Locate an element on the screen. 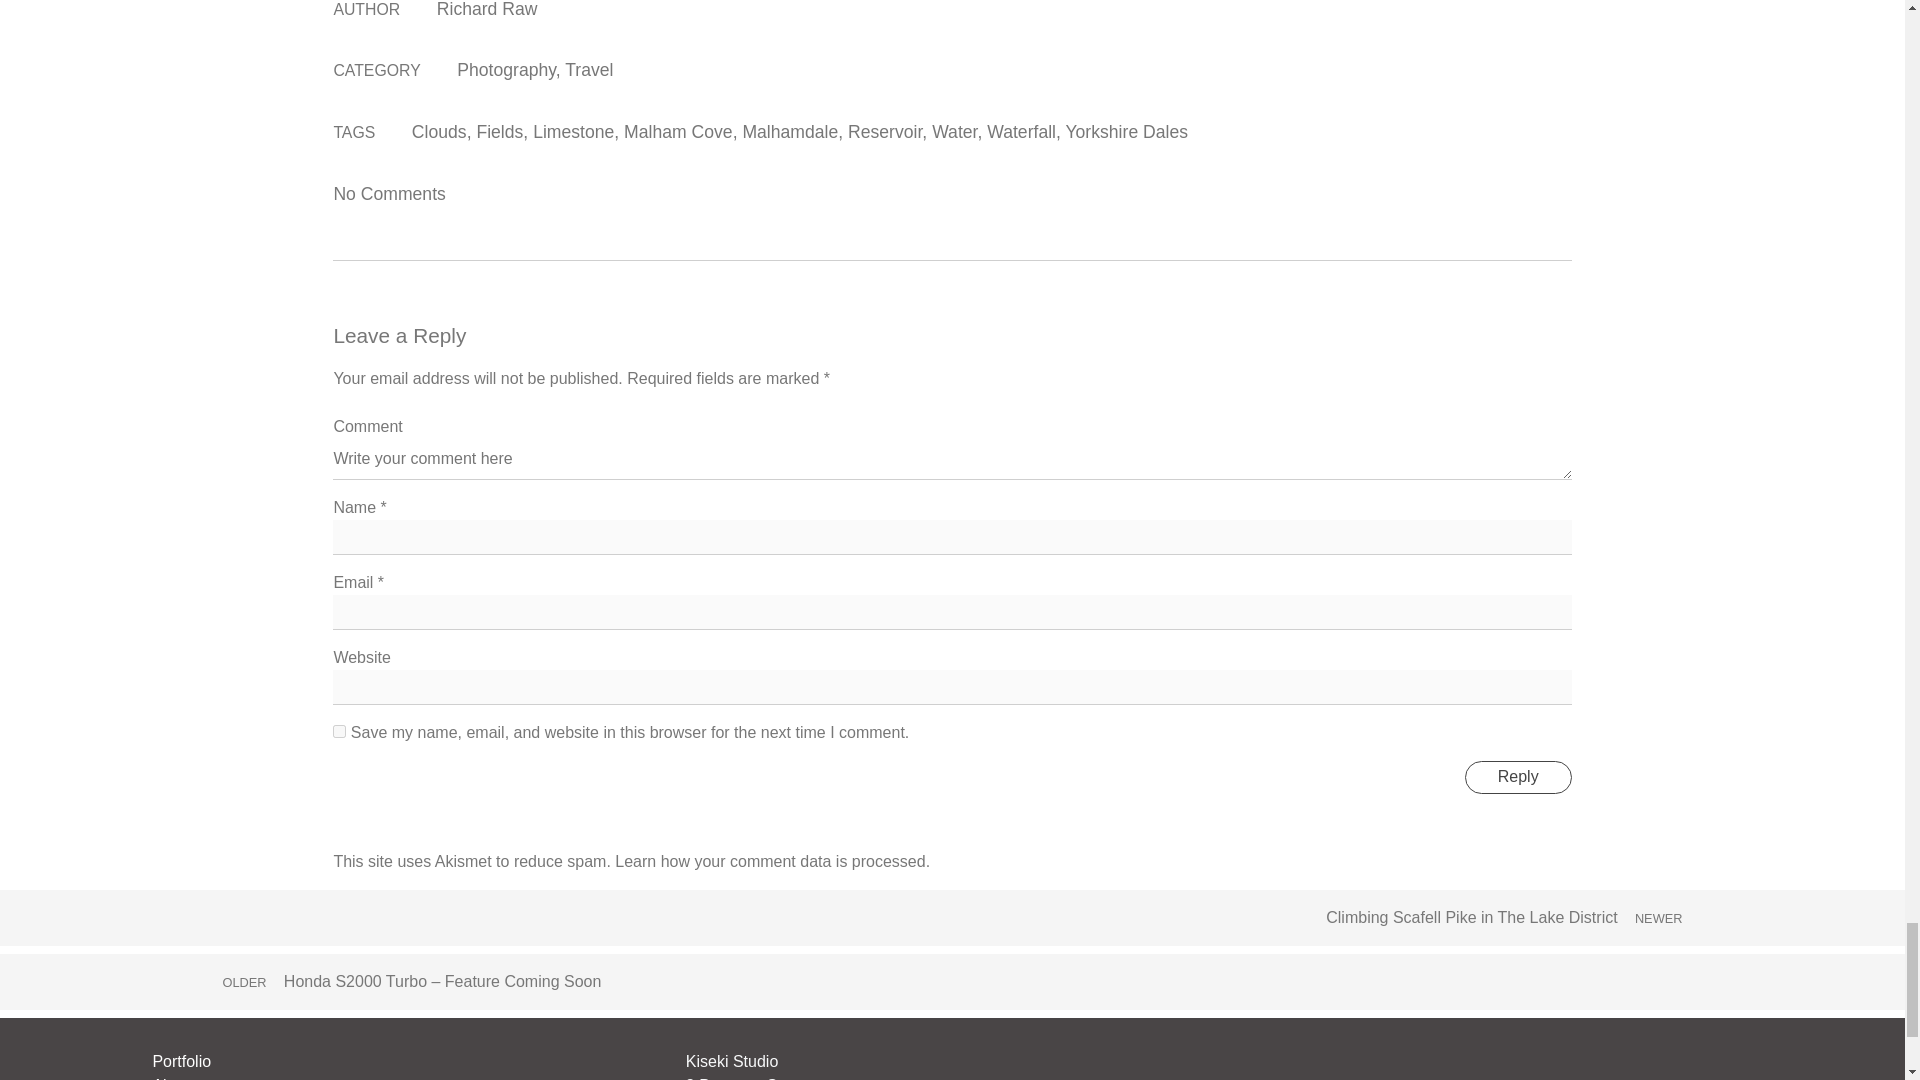  Malham Cove is located at coordinates (678, 132).